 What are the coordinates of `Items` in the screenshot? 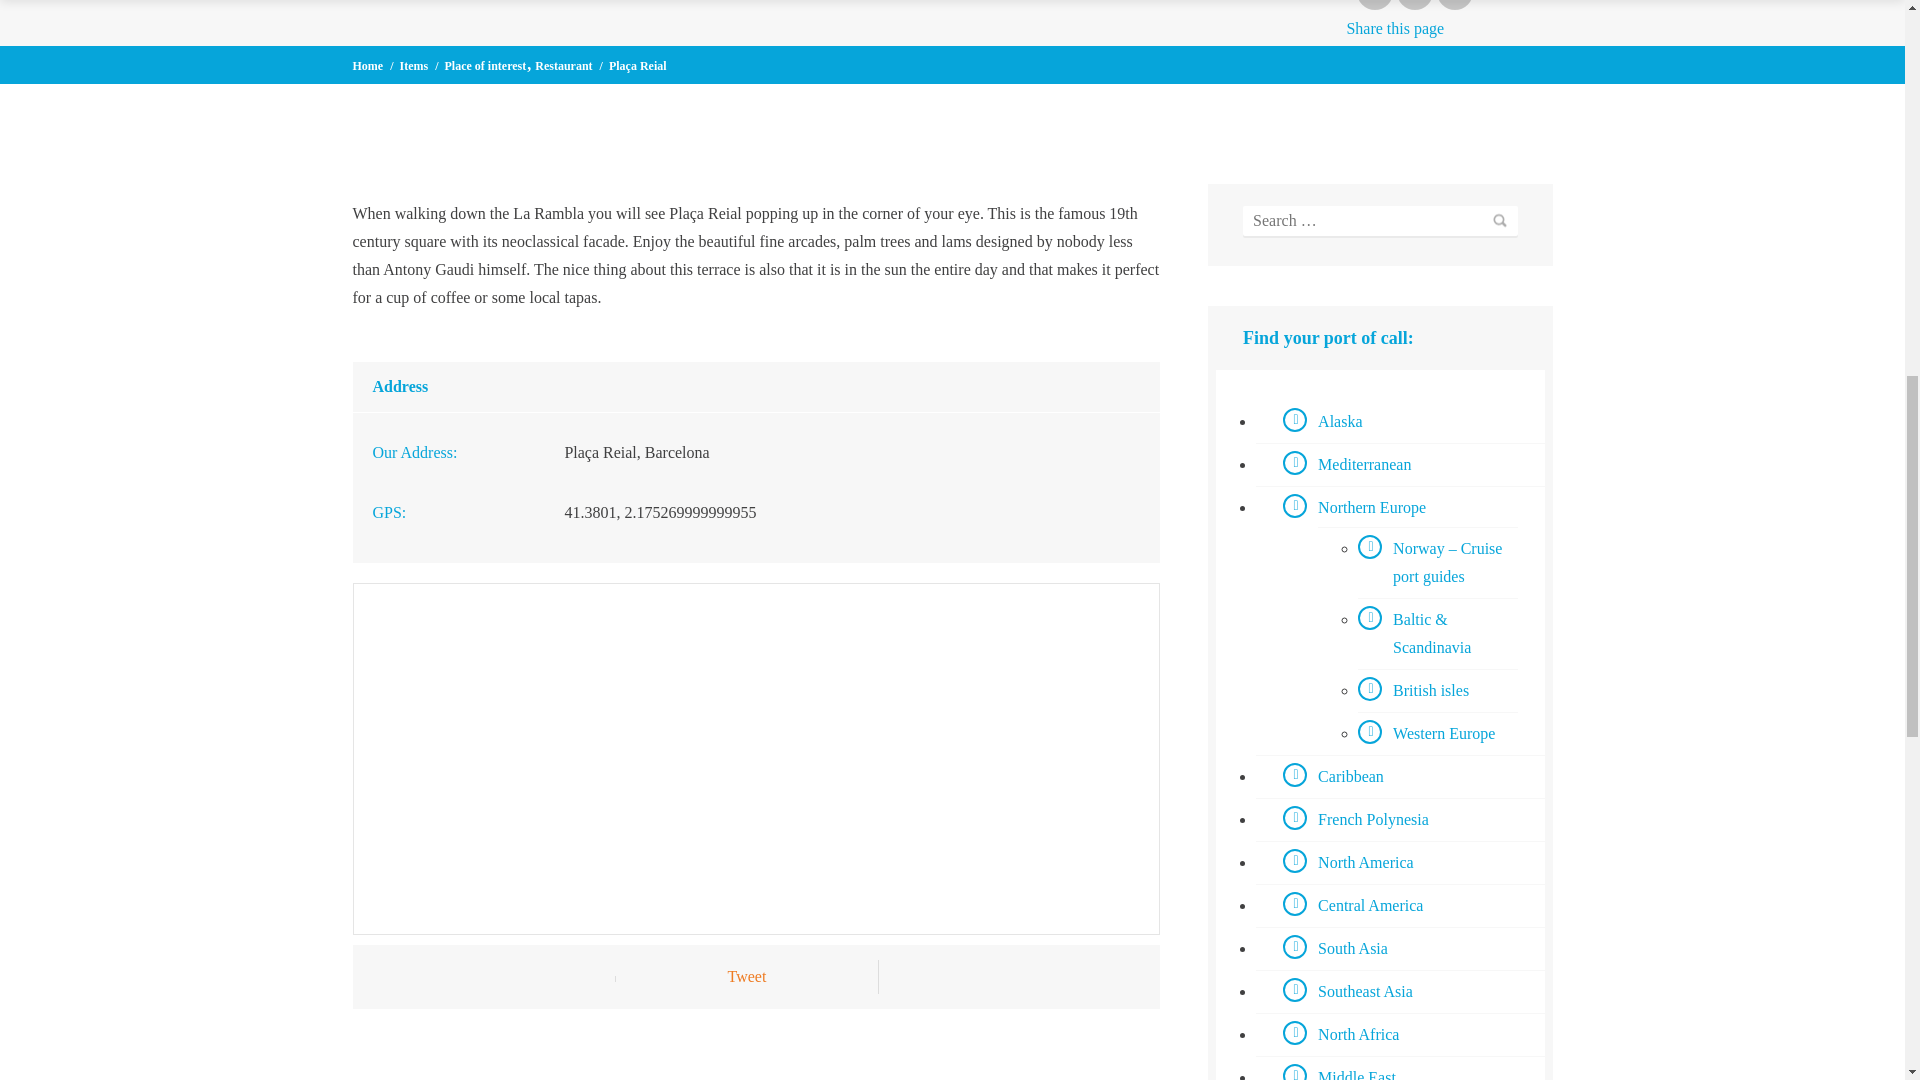 It's located at (414, 66).